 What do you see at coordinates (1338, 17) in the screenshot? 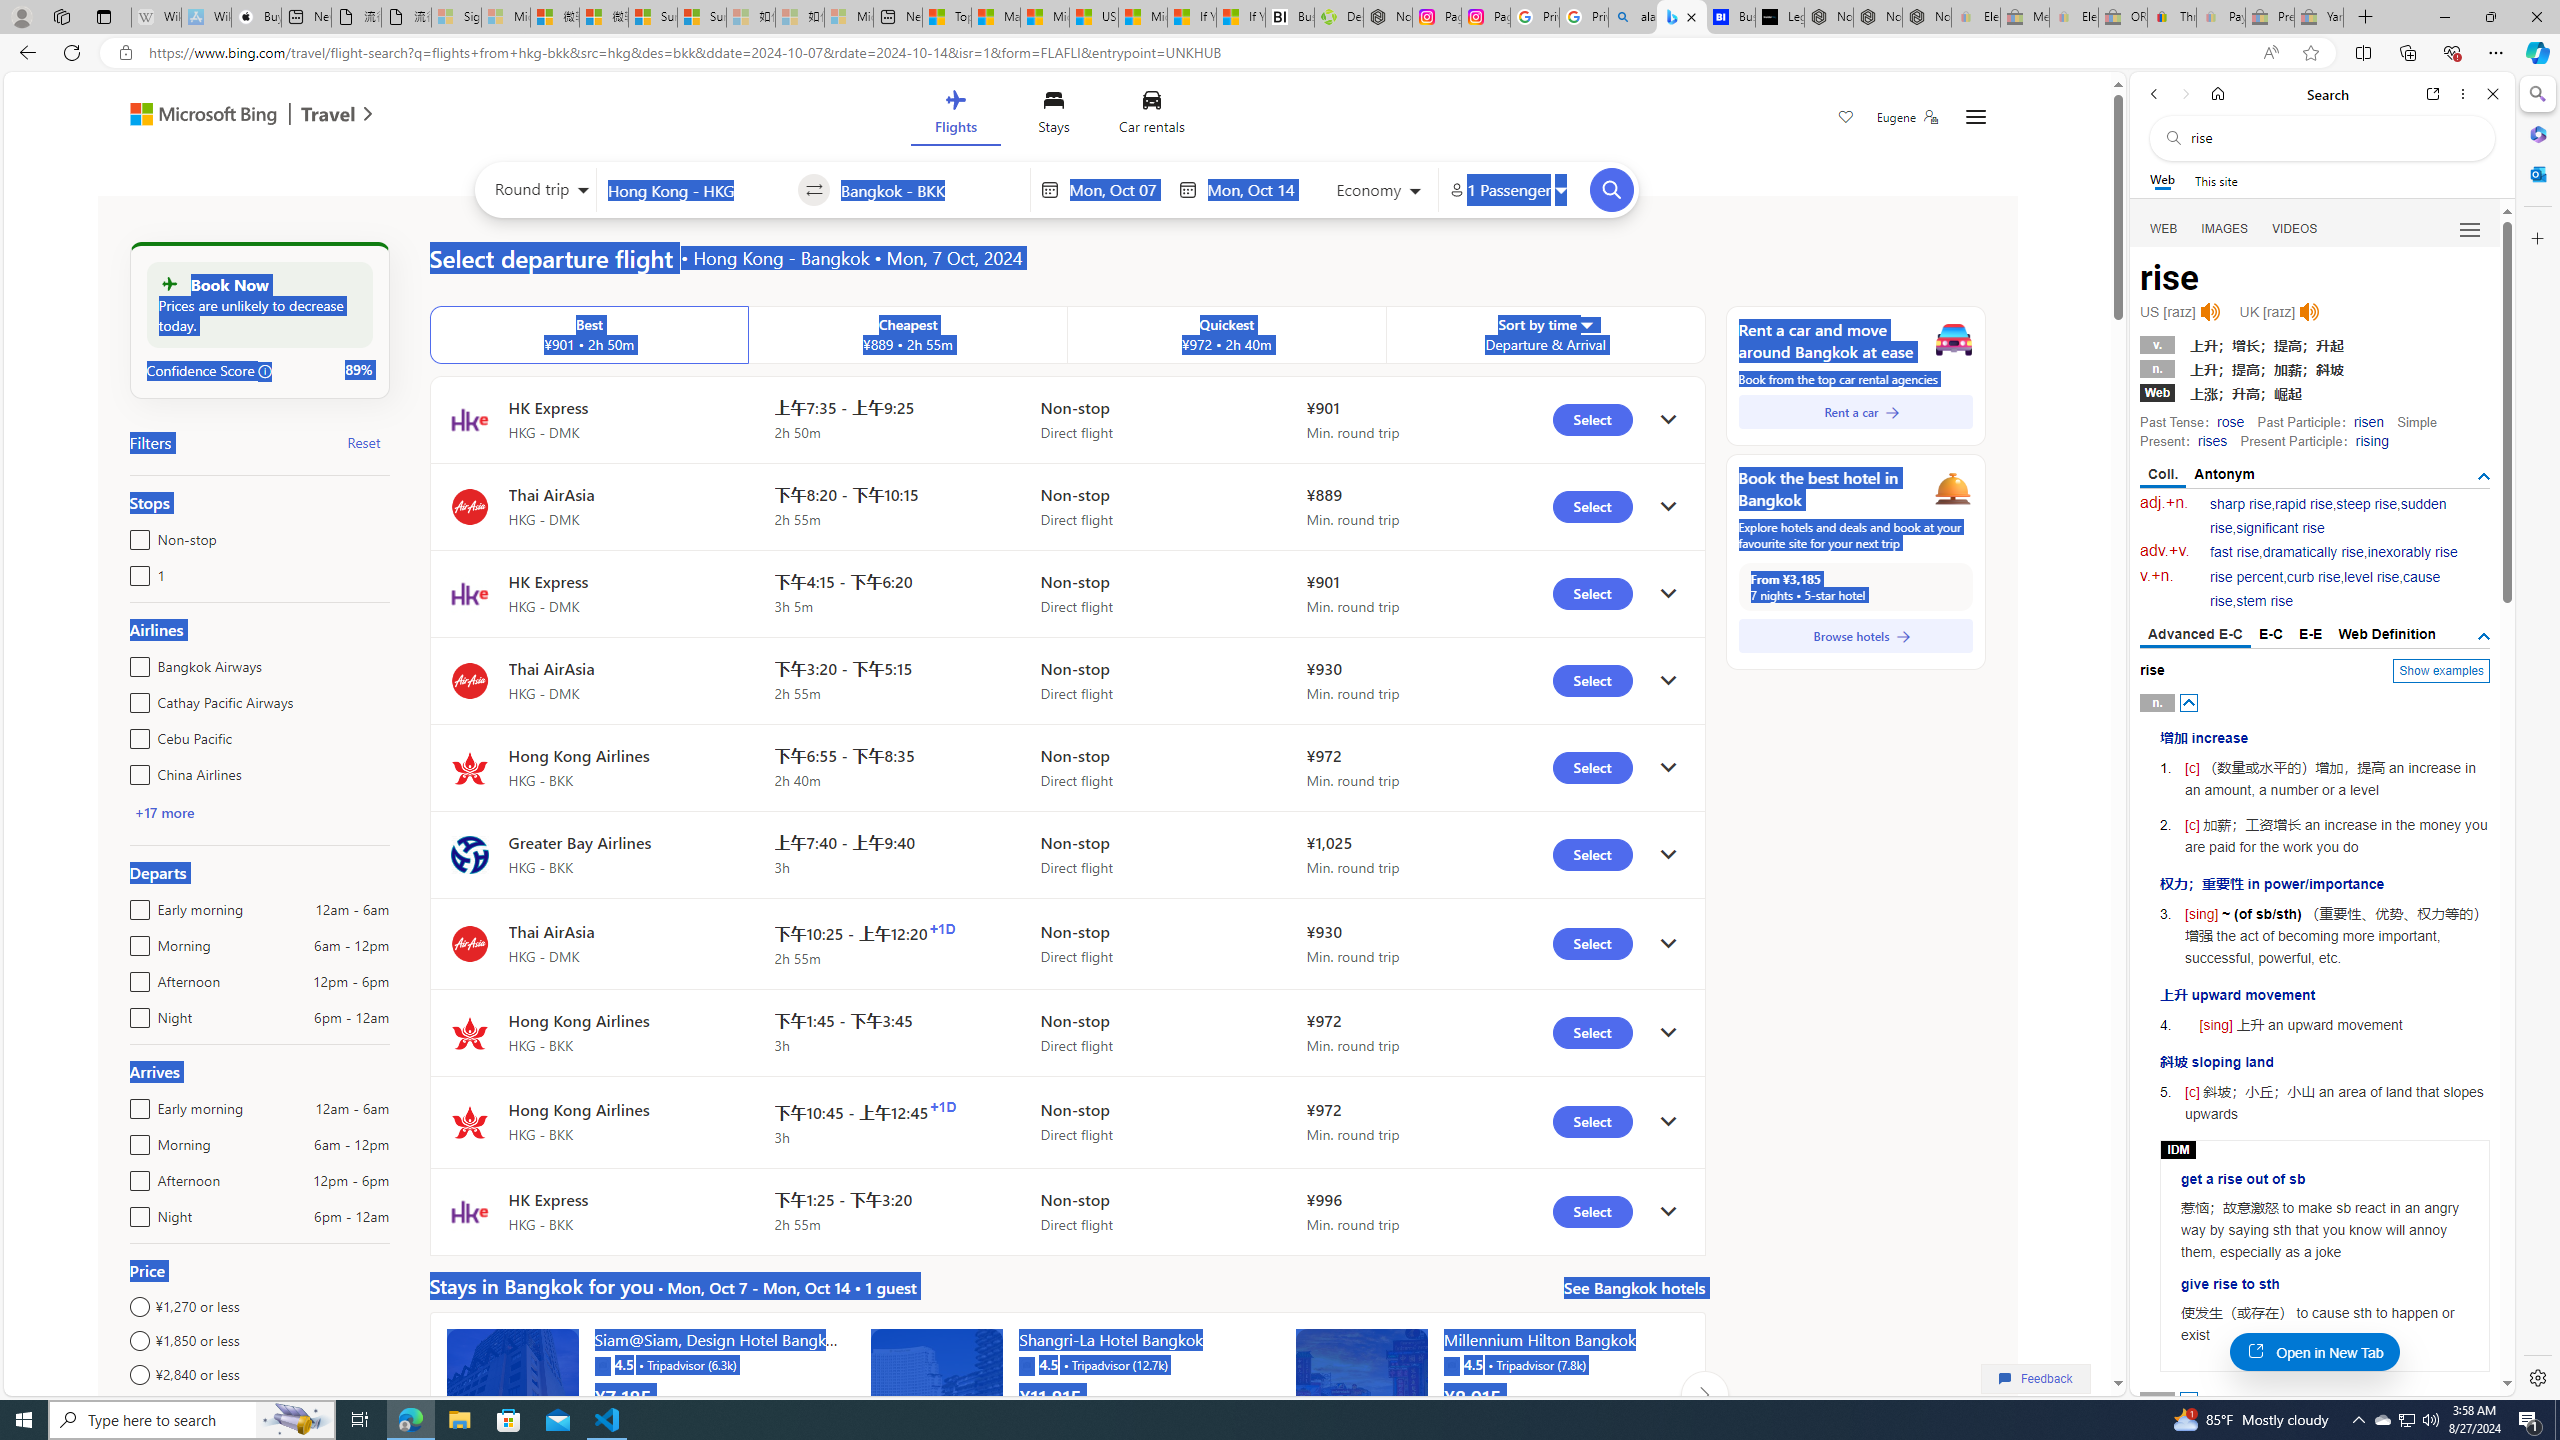
I see `Descarga Driver Updater` at bounding box center [1338, 17].